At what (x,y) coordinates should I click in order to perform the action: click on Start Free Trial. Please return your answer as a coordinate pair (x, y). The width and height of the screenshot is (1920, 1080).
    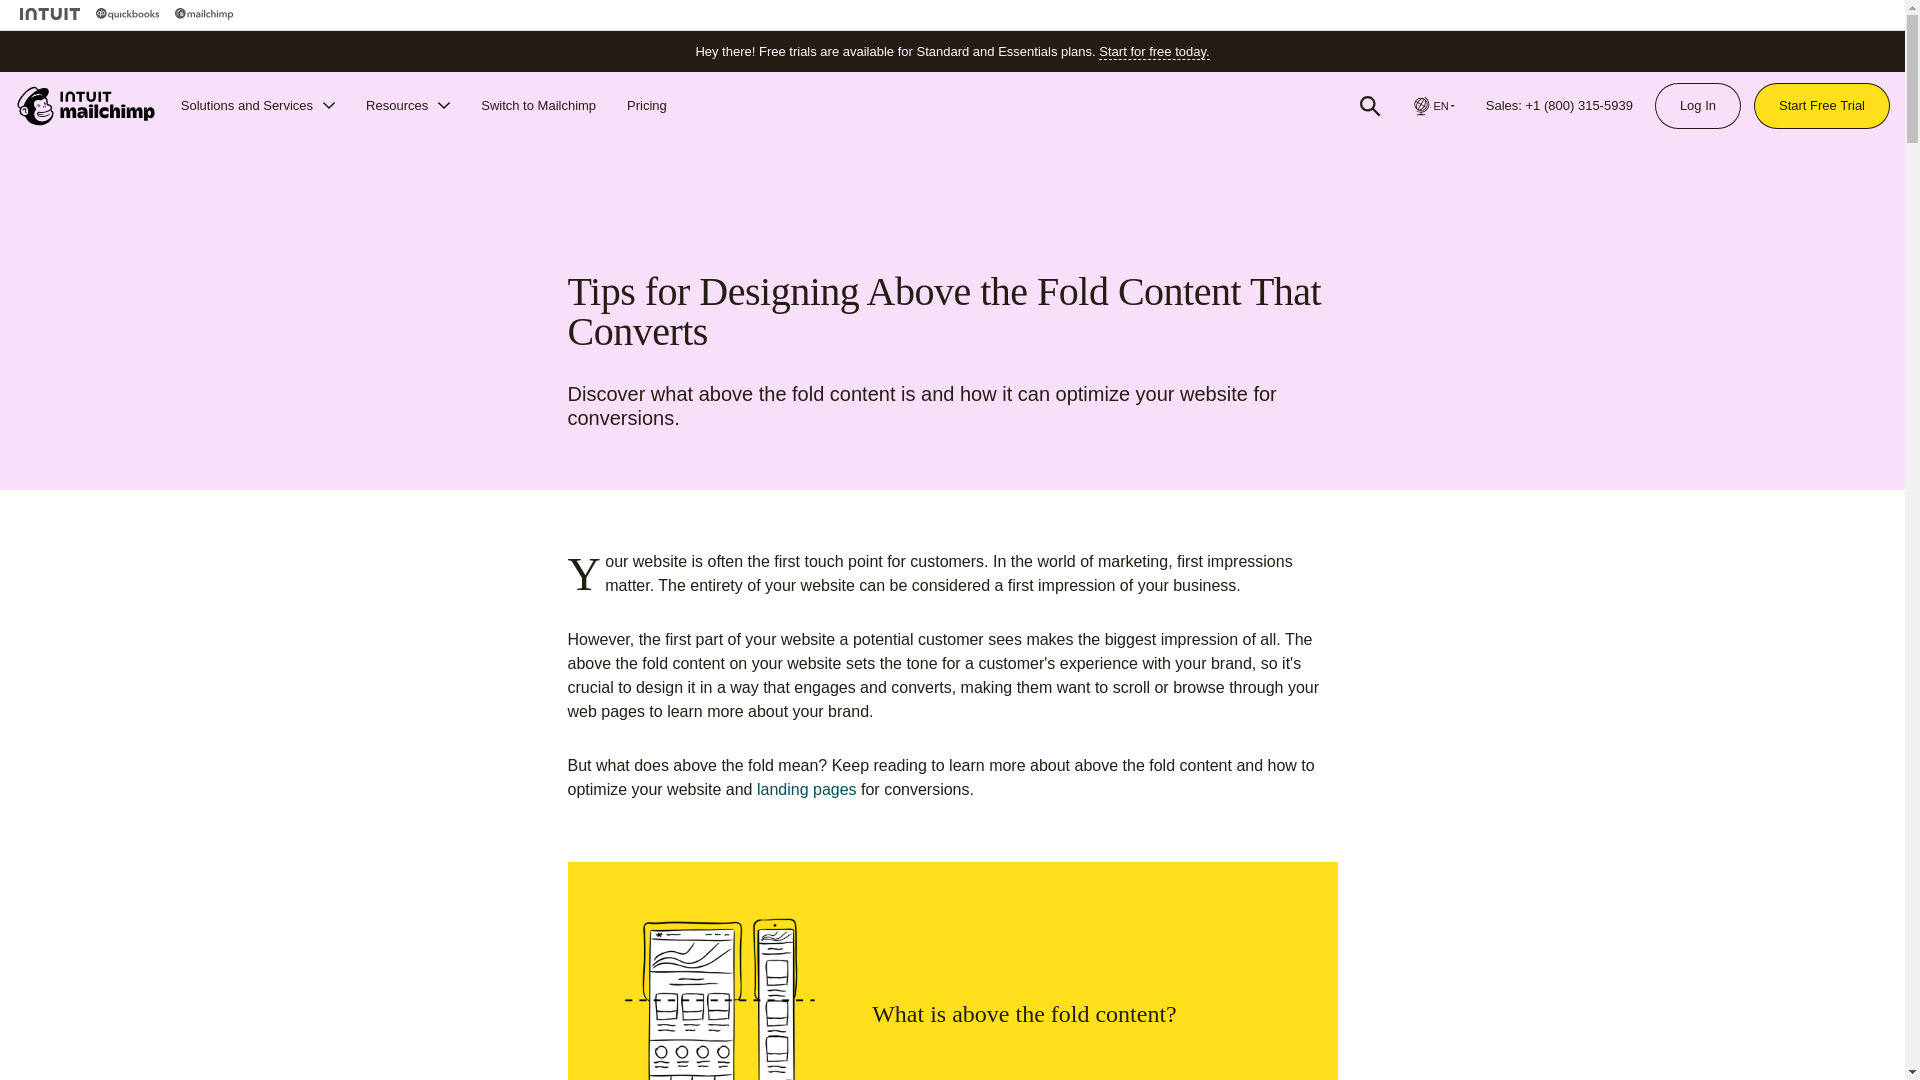
    Looking at the image, I should click on (1822, 106).